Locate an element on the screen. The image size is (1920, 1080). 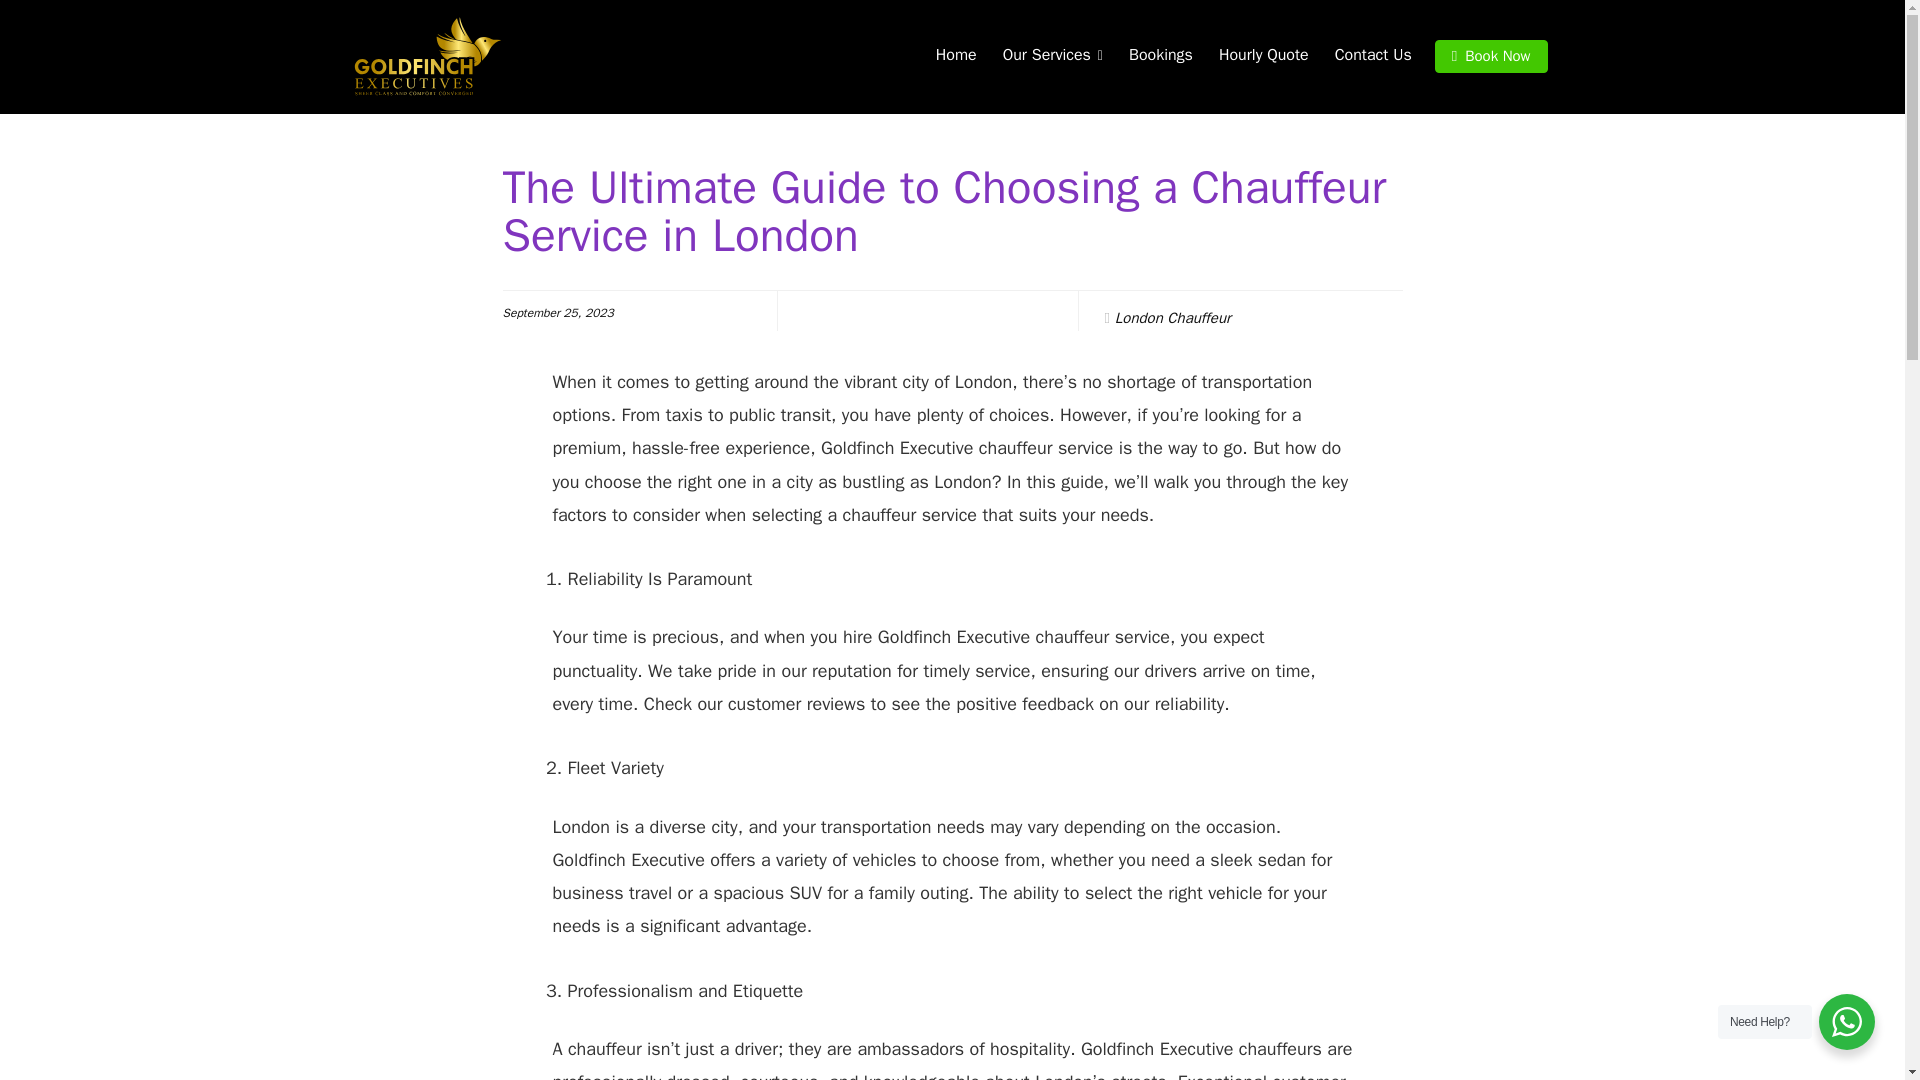
View all posts in London Chauffeur is located at coordinates (1172, 318).